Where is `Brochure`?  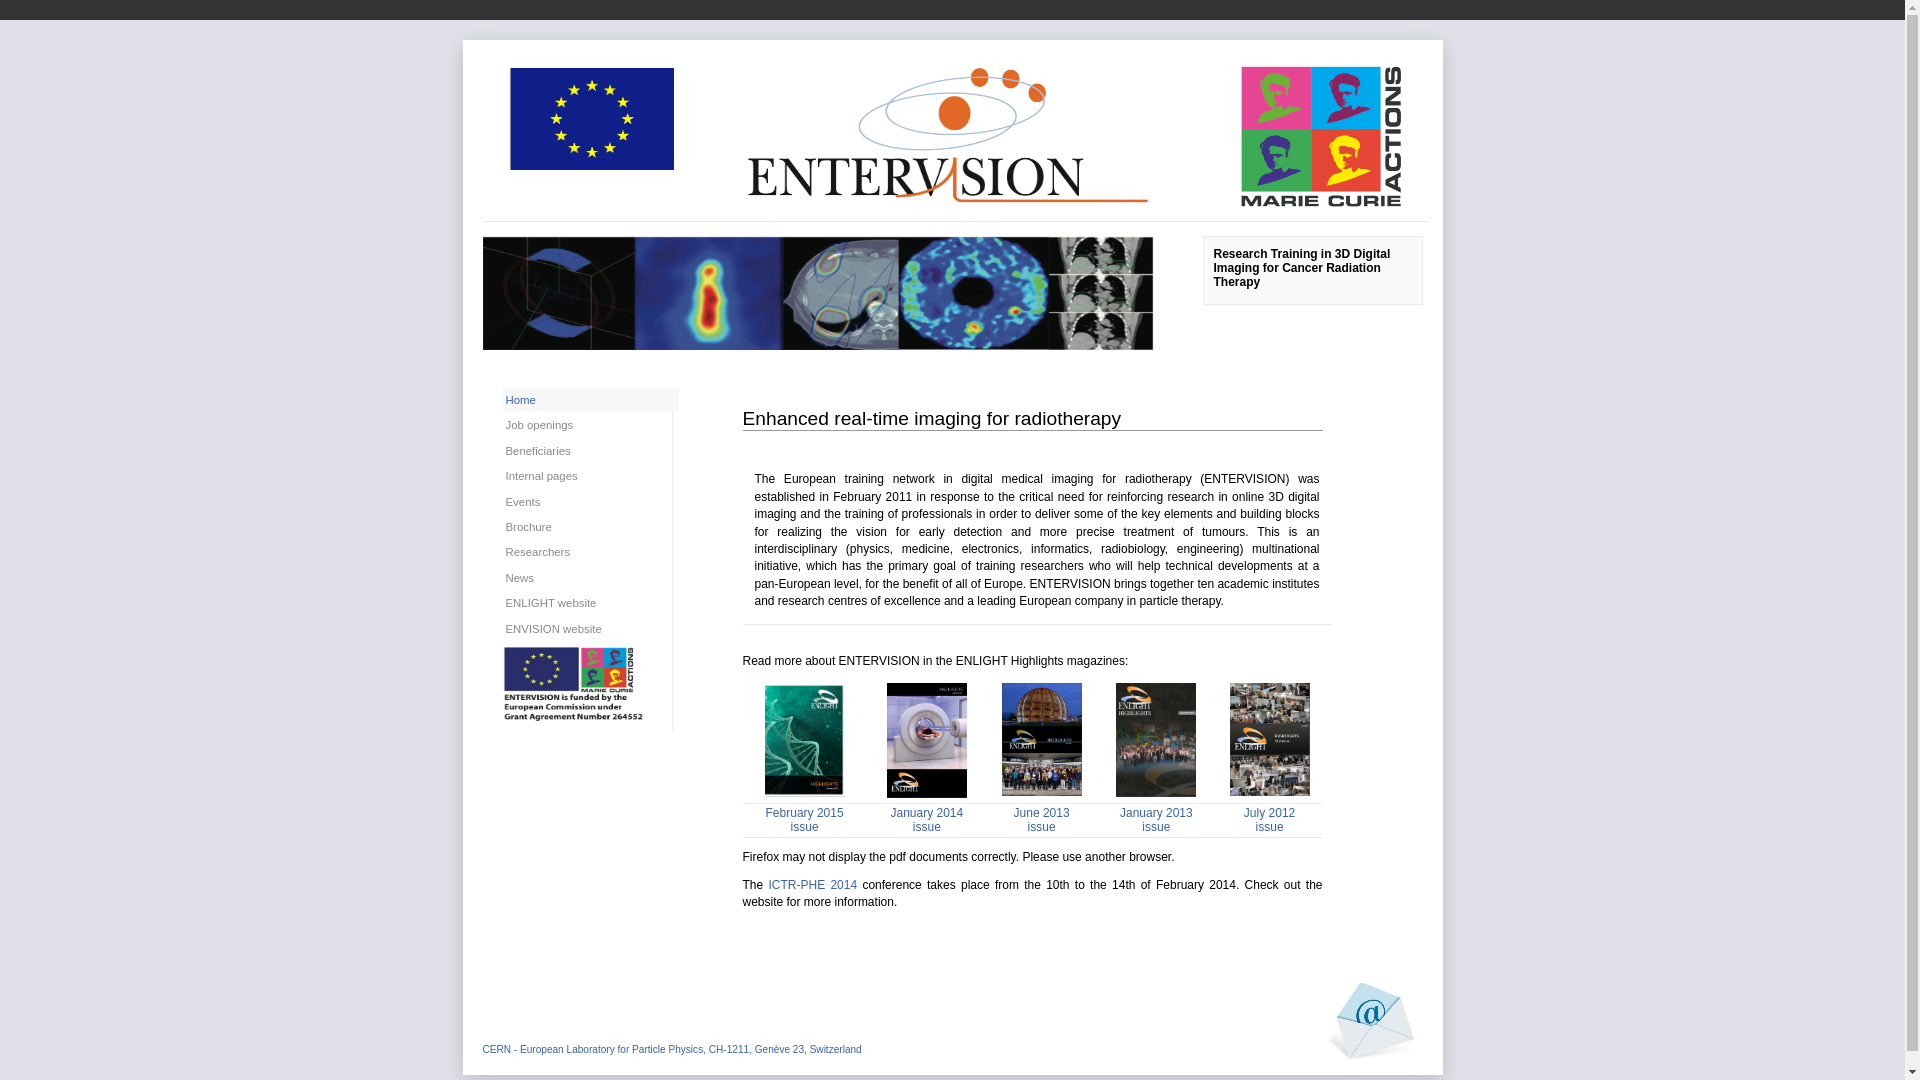
Brochure is located at coordinates (586, 527).